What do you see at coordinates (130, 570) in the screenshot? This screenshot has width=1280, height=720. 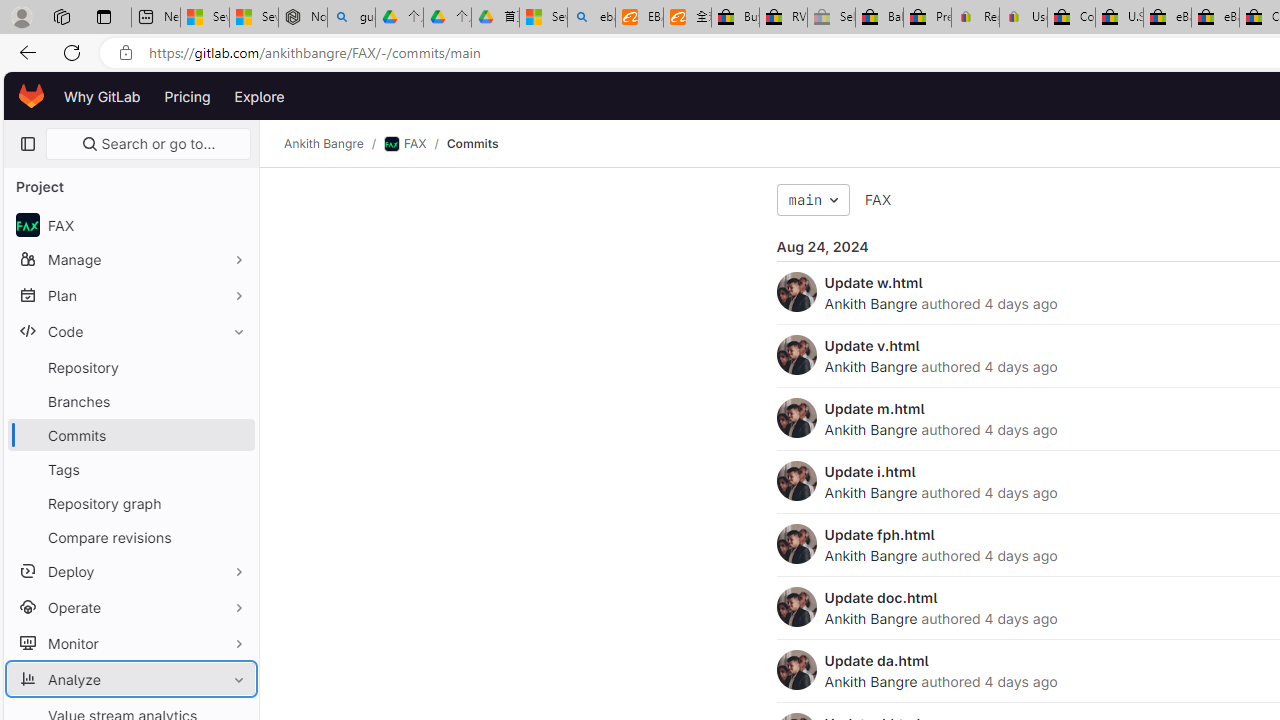 I see `Deploy` at bounding box center [130, 570].